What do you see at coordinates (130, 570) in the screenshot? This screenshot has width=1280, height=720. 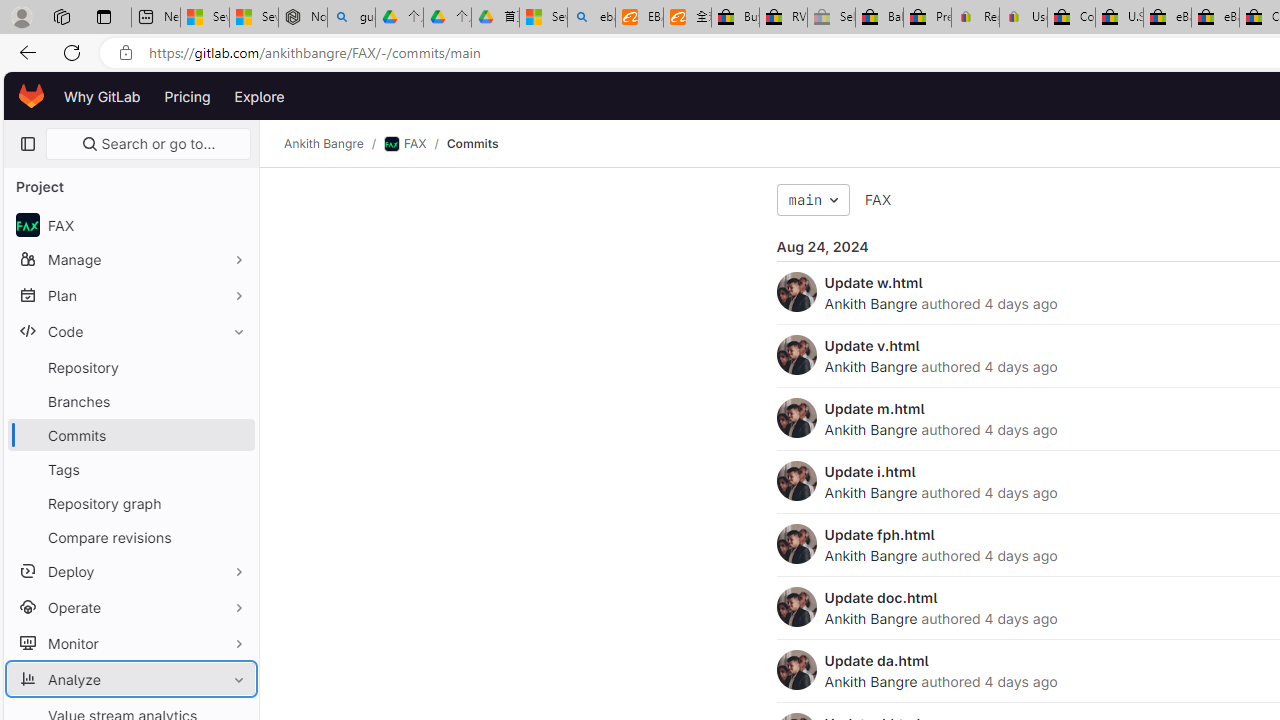 I see `Deploy` at bounding box center [130, 570].